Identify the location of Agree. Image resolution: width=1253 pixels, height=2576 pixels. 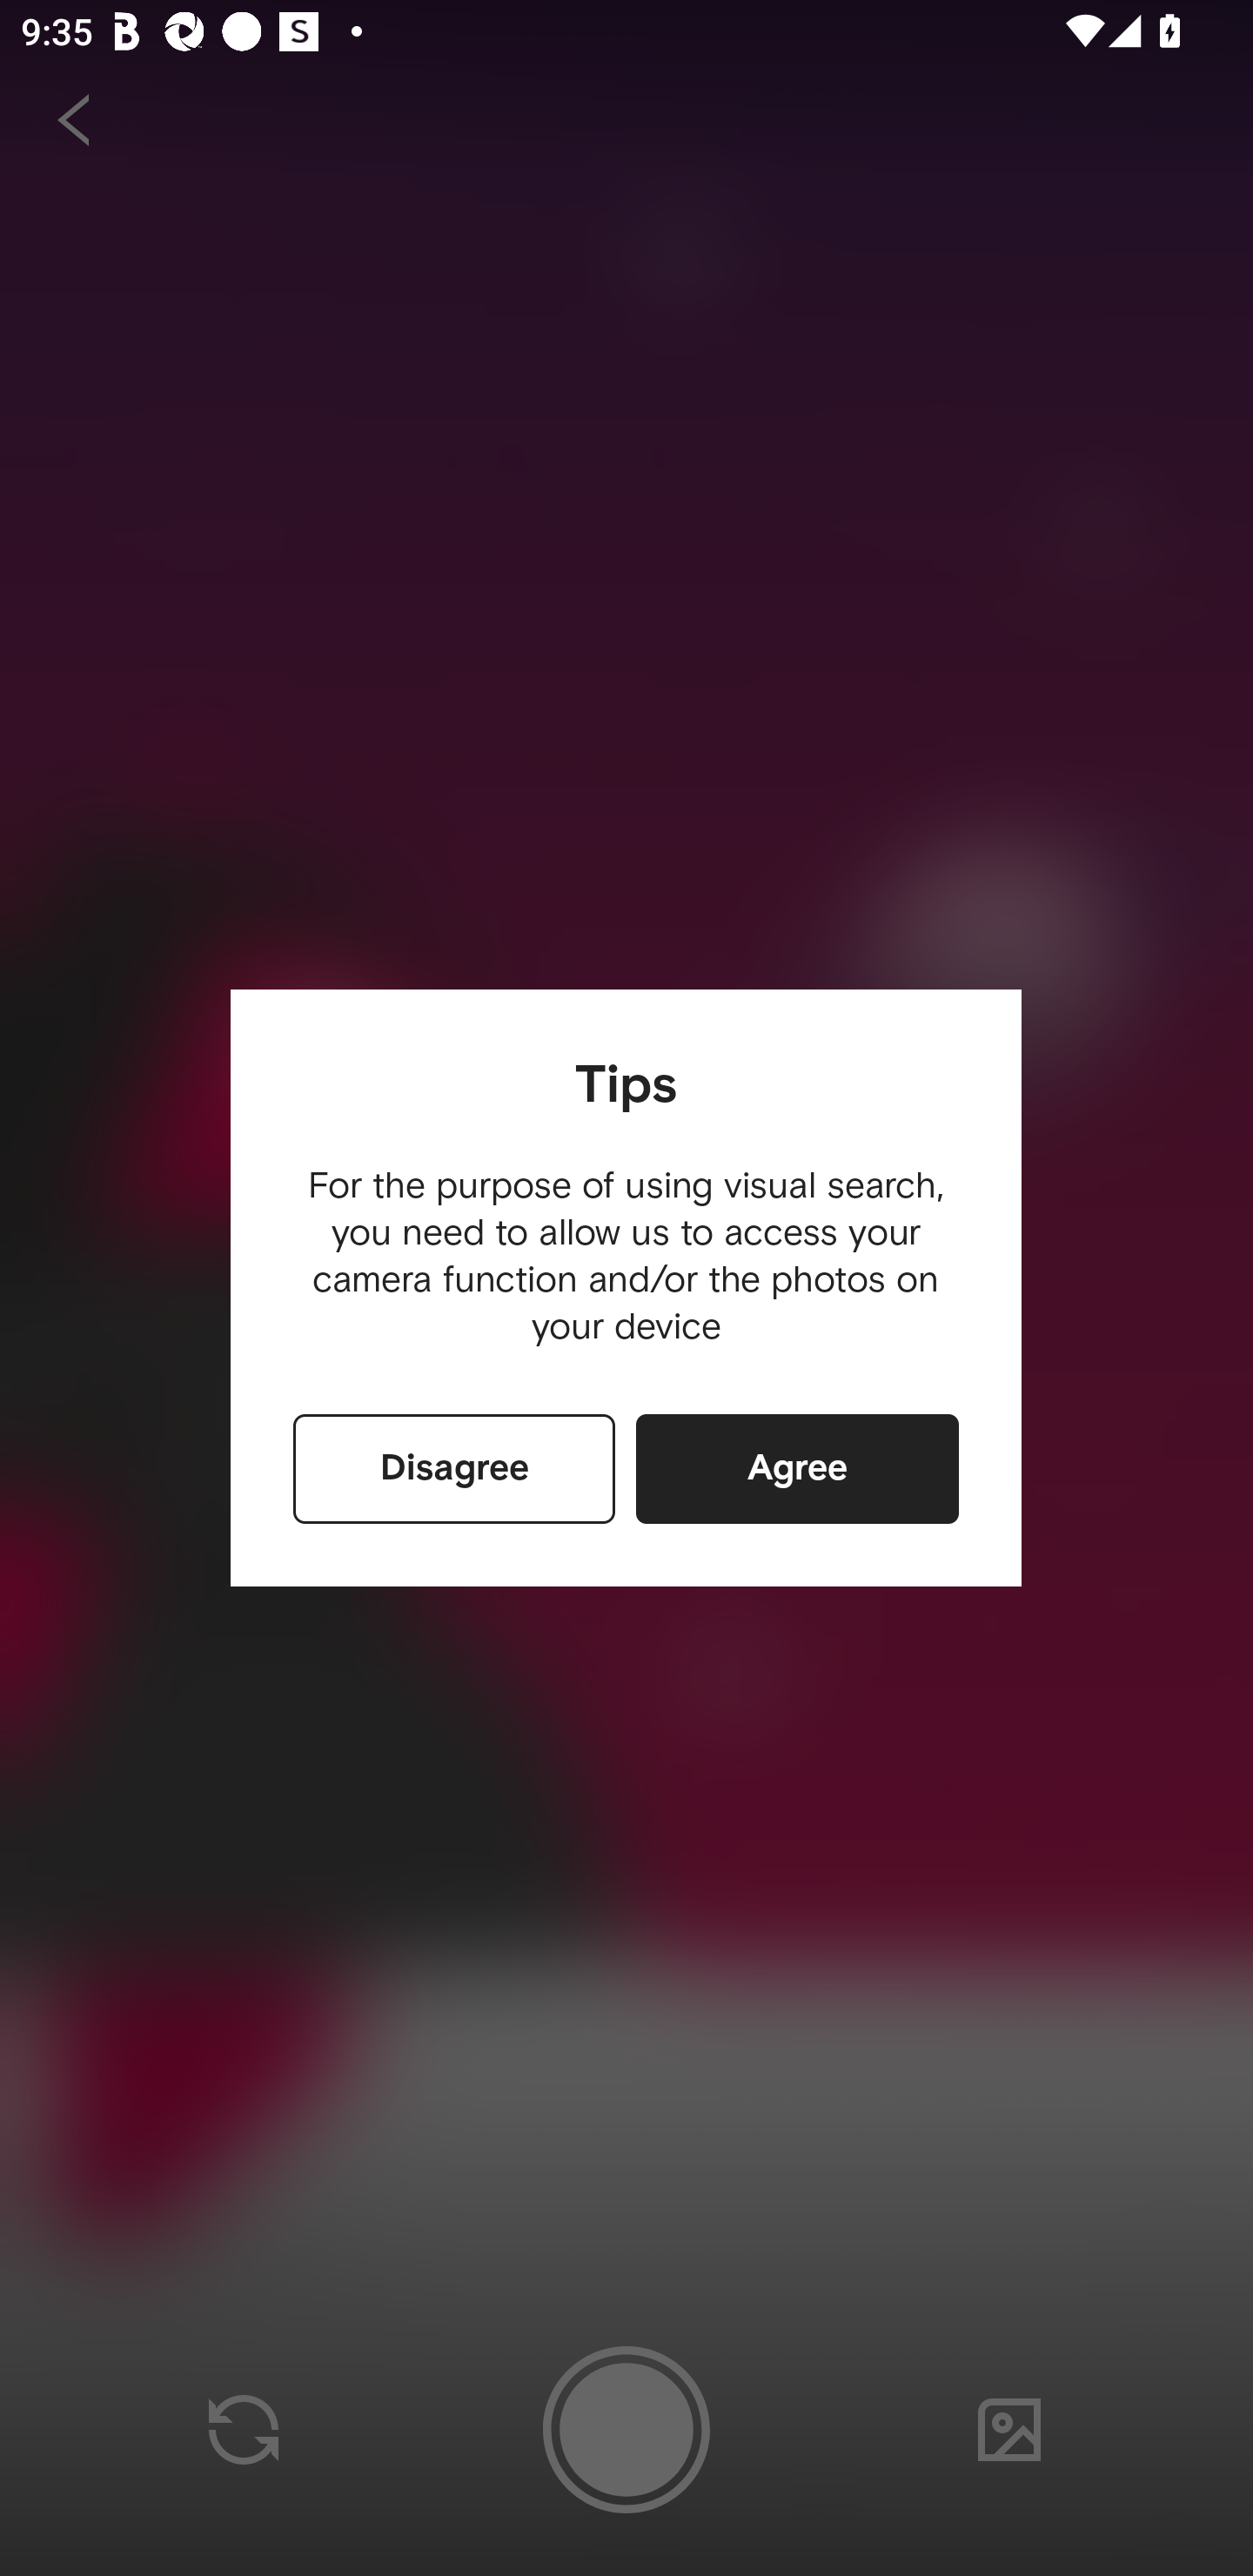
(797, 1469).